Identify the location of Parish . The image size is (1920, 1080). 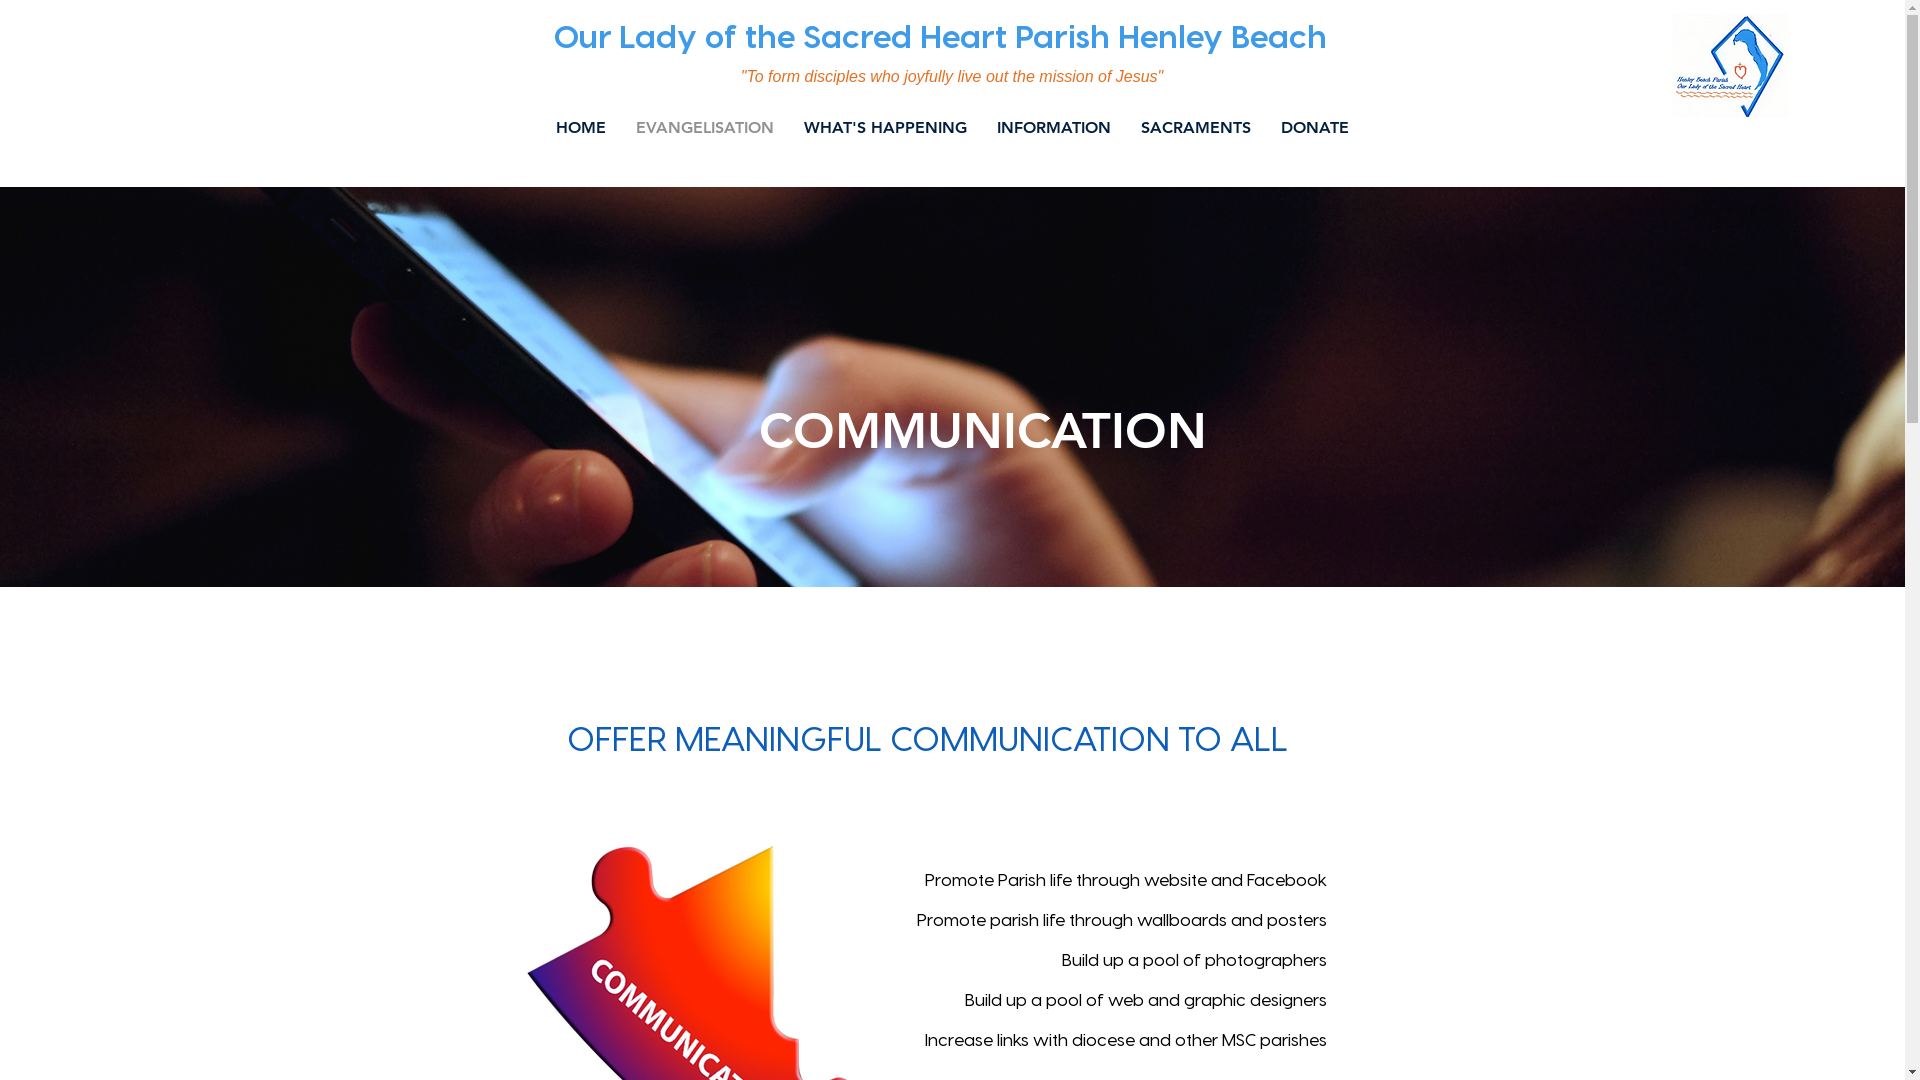
(1066, 35).